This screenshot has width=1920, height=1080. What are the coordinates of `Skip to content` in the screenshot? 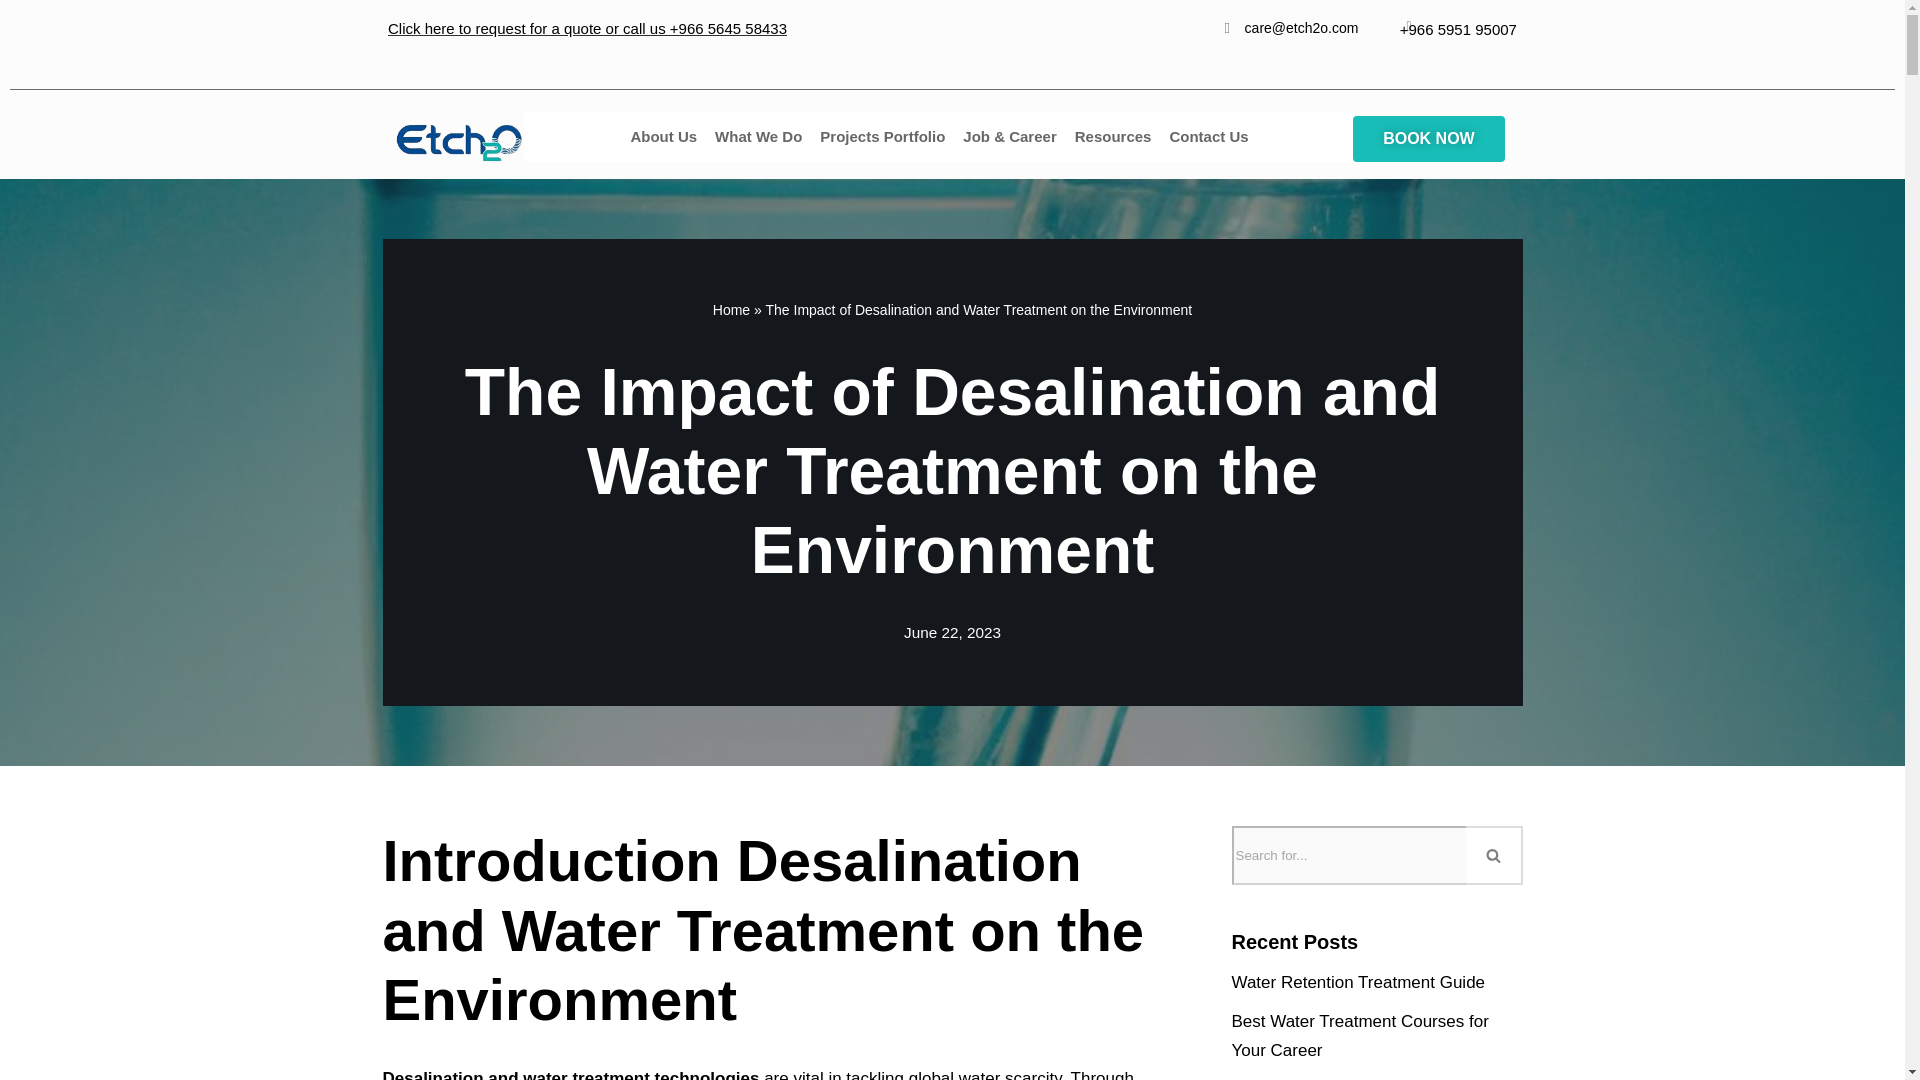 It's located at (15, 42).